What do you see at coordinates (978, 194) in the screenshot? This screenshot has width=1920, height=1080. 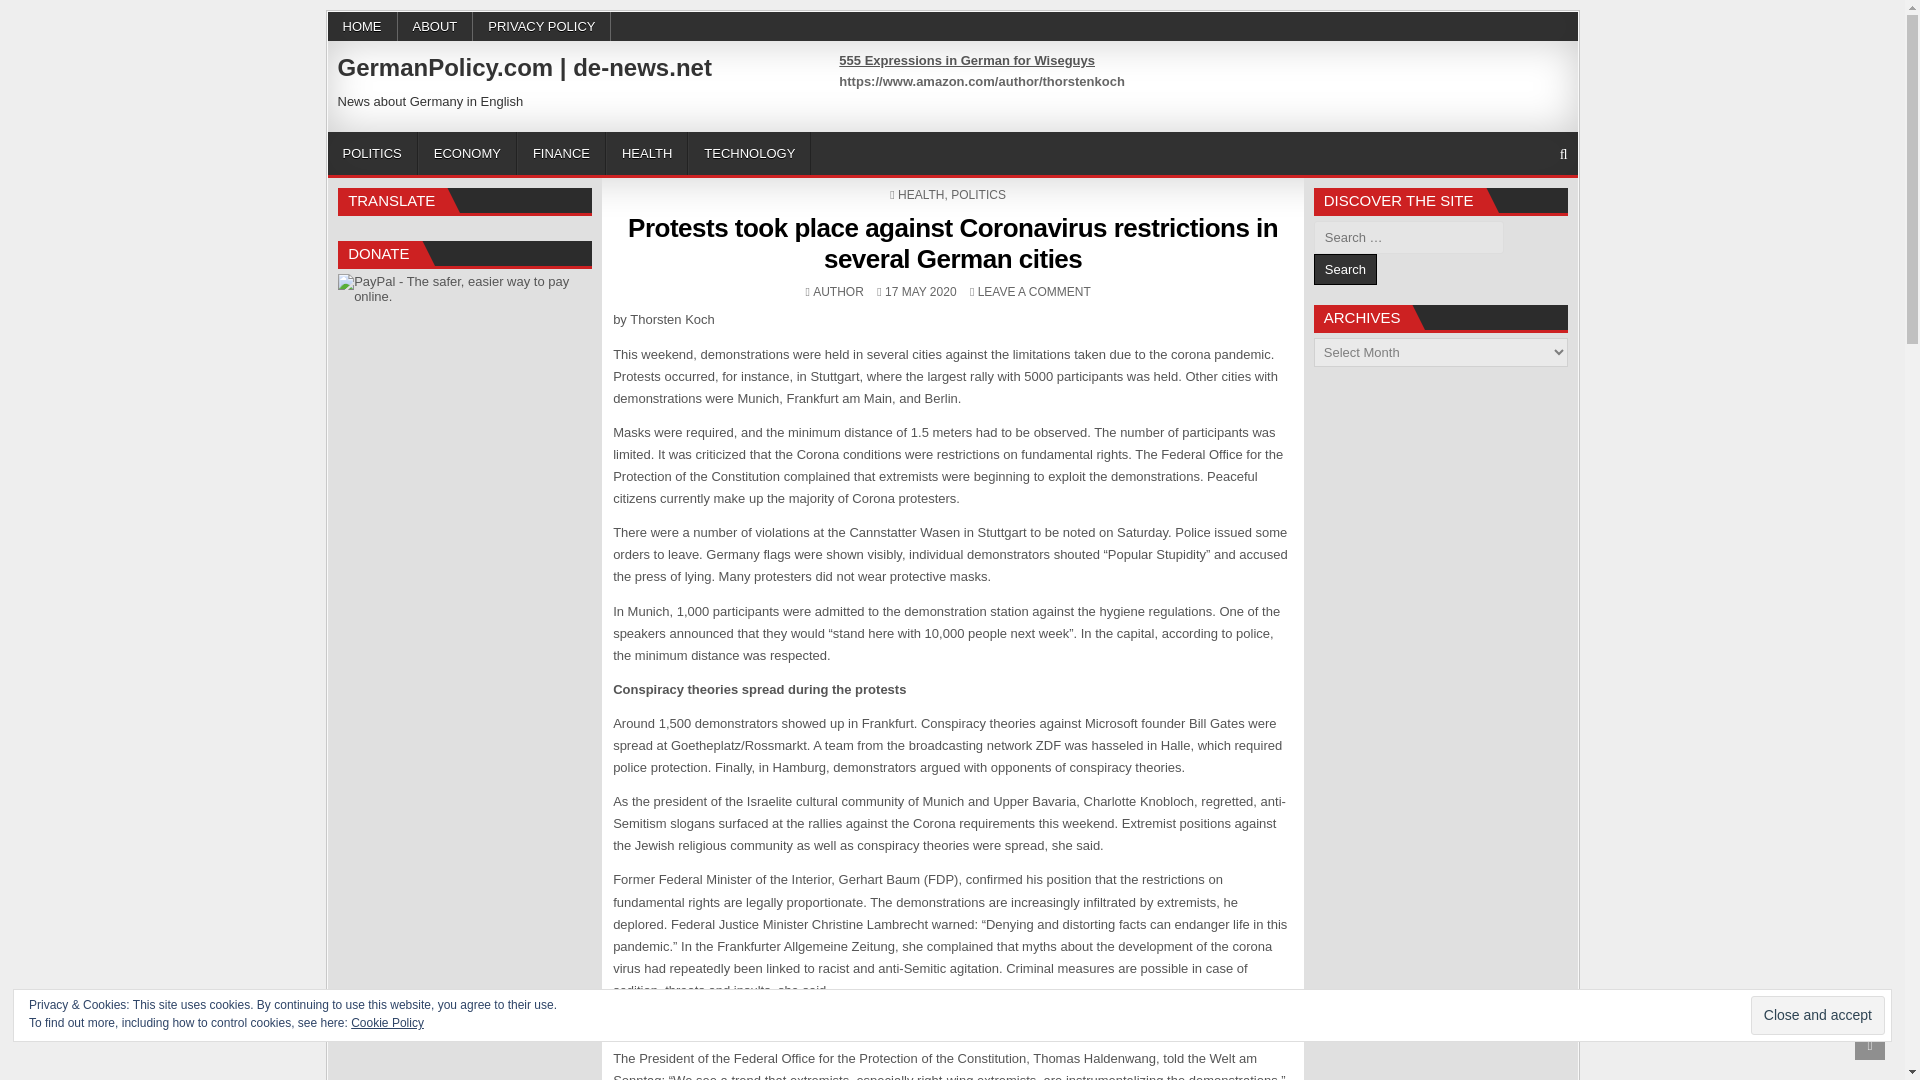 I see `POLITICS` at bounding box center [978, 194].